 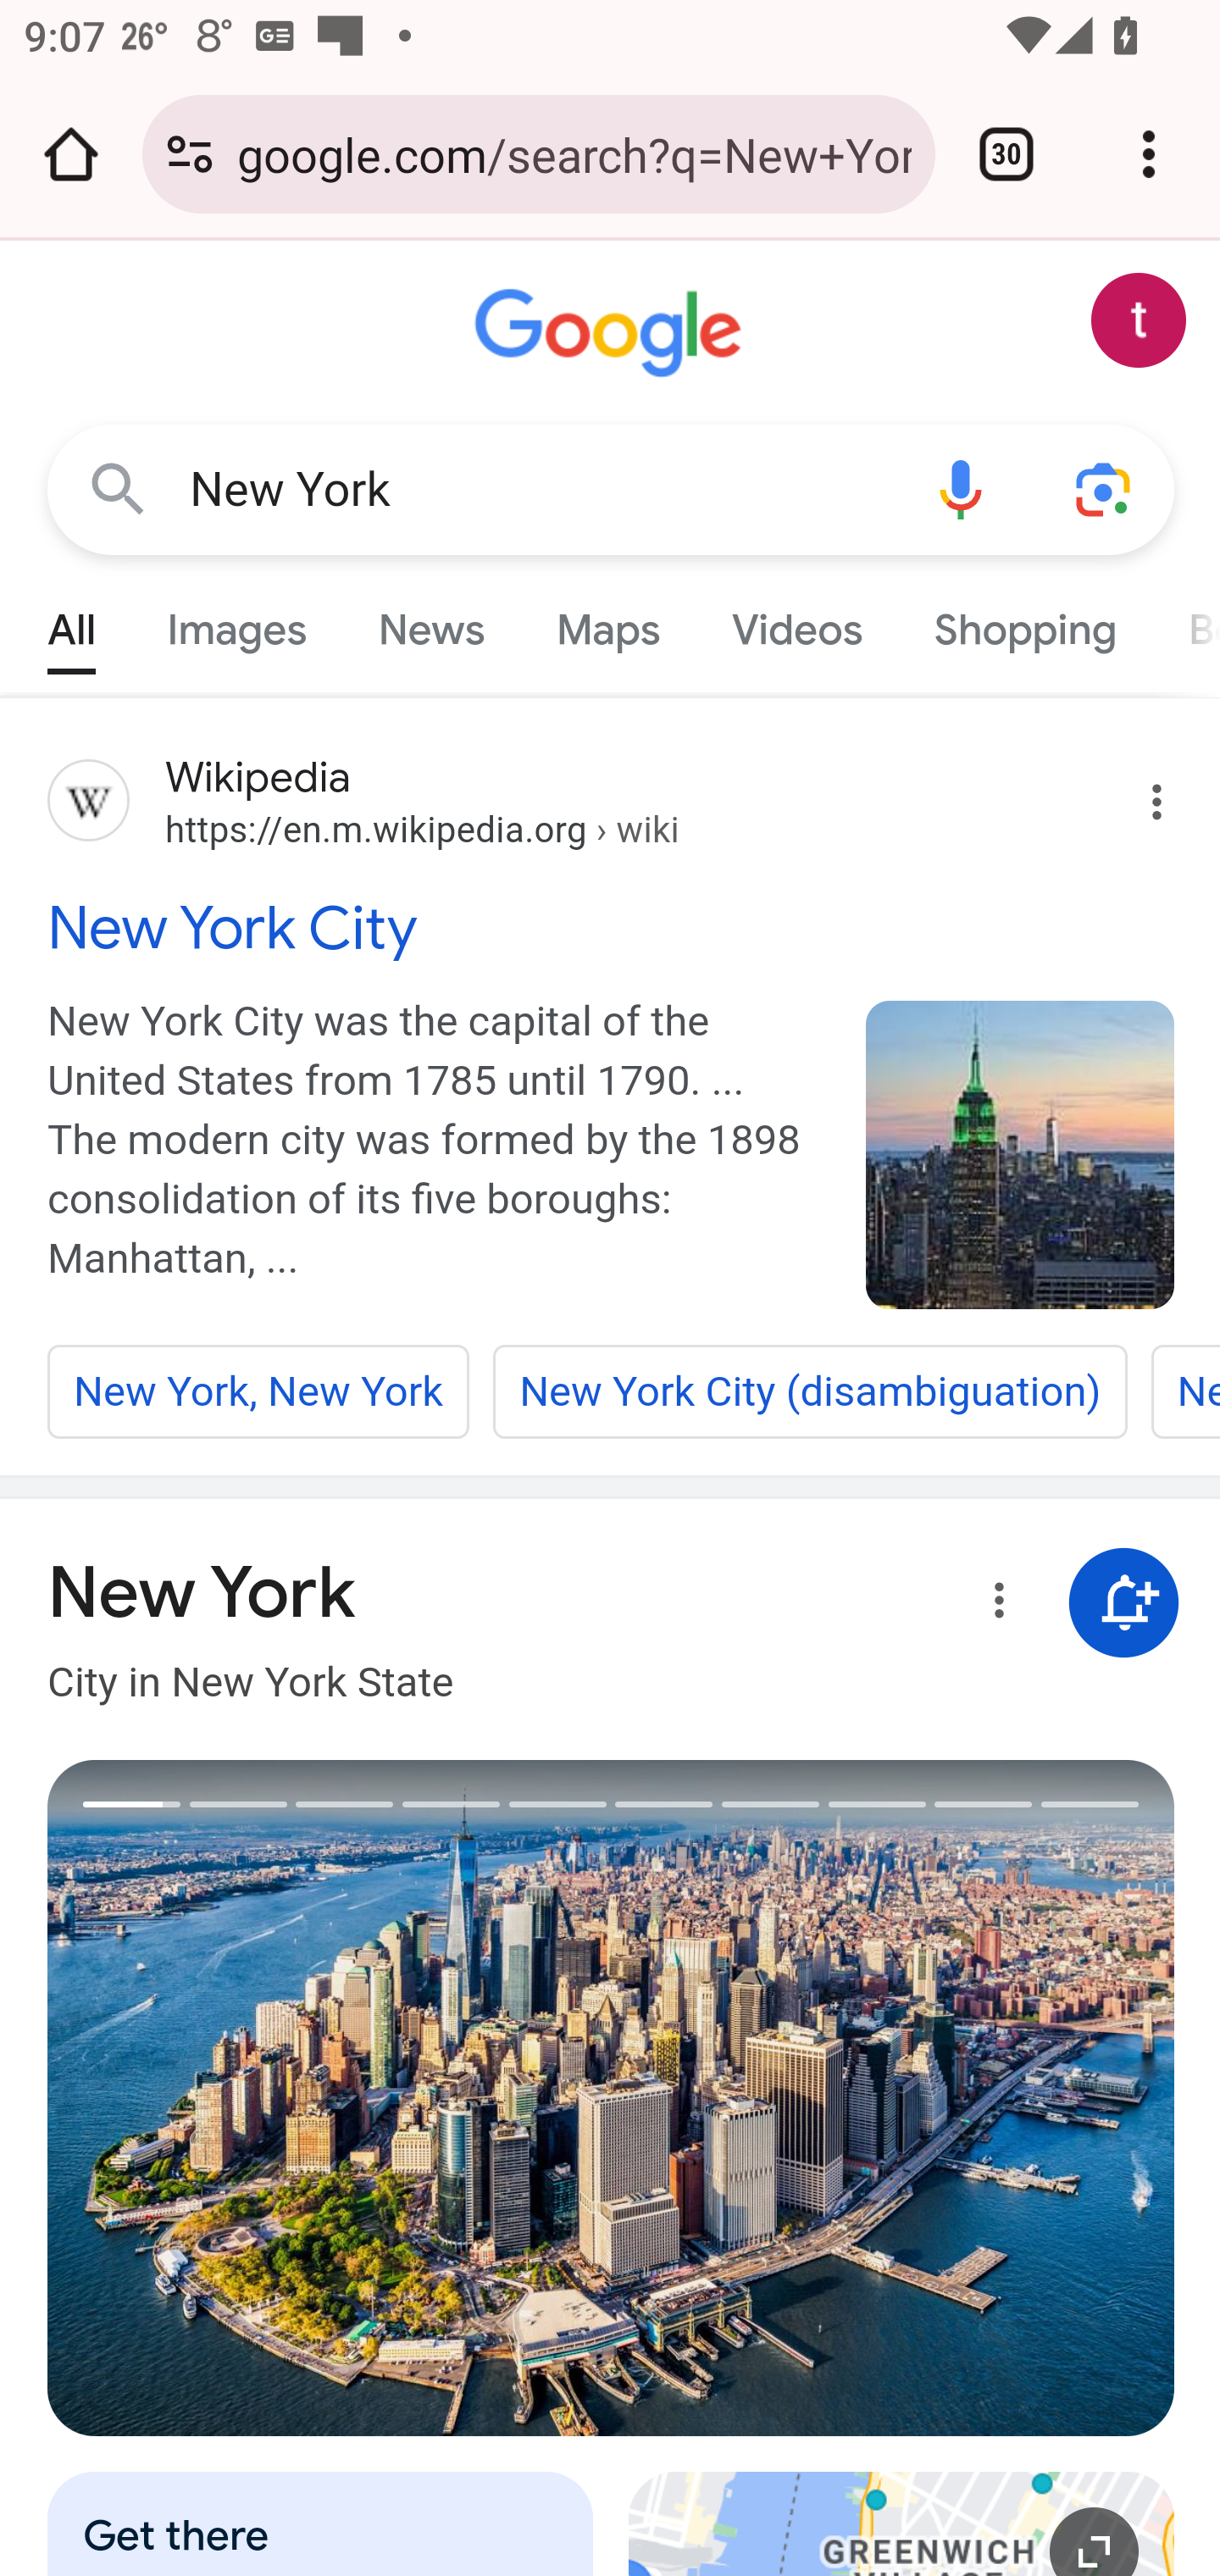 What do you see at coordinates (1023, 622) in the screenshot?
I see `Shopping` at bounding box center [1023, 622].